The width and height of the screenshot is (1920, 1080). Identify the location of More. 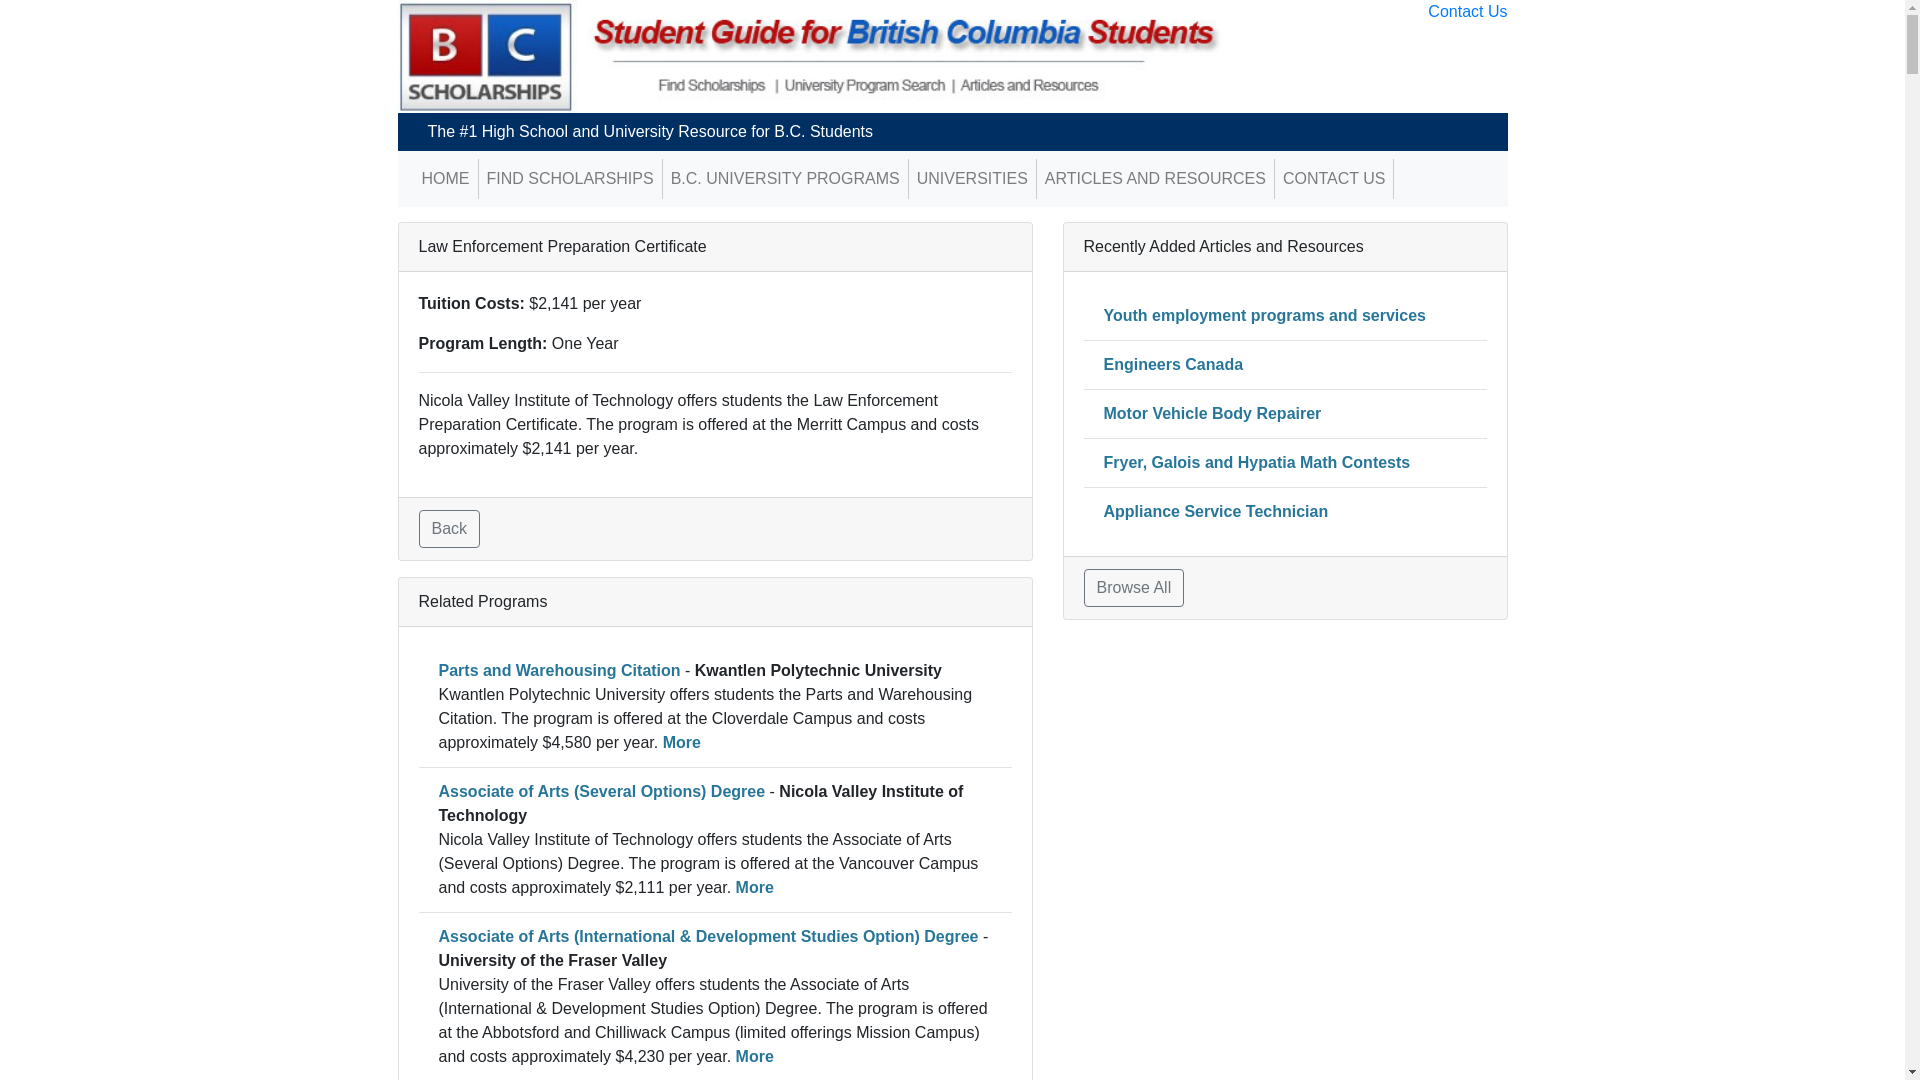
(755, 1056).